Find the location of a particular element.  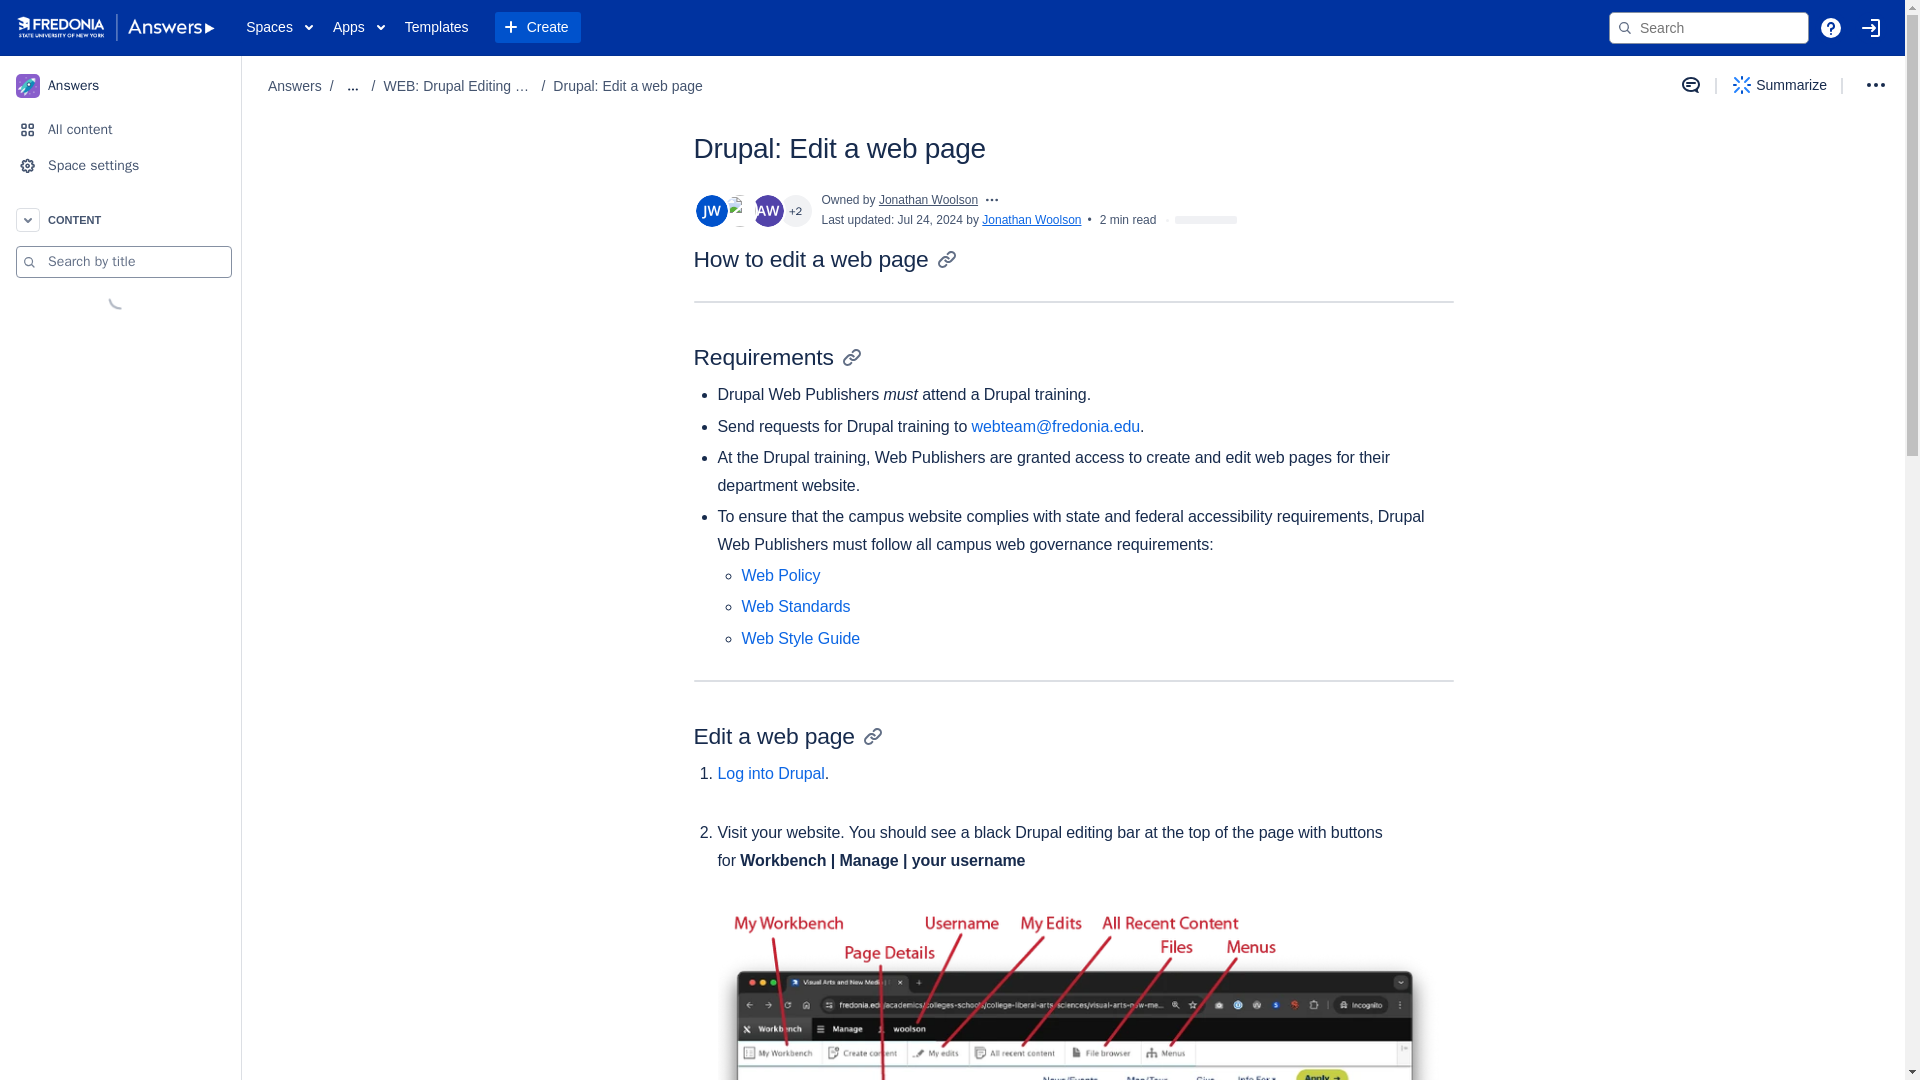

WEB: Drupal Editing Help is located at coordinates (458, 86).